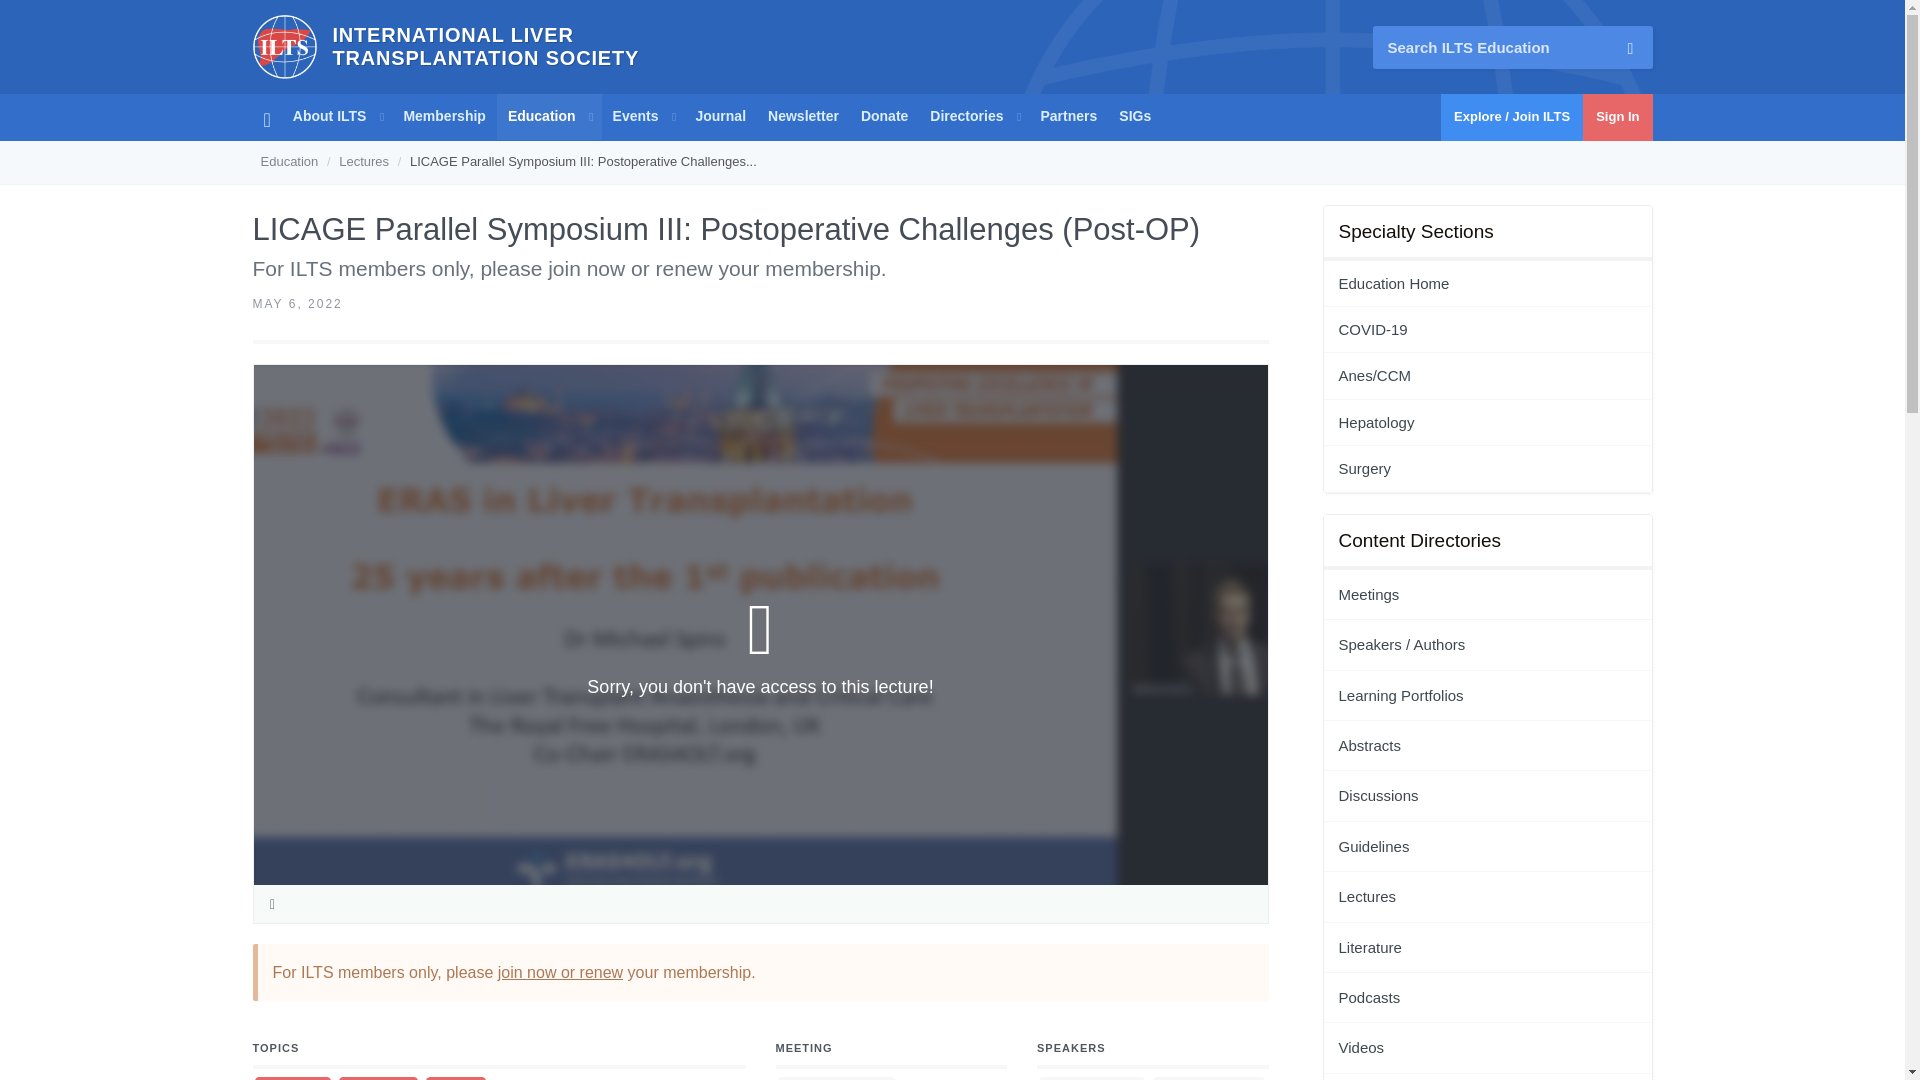 This screenshot has width=1920, height=1080. What do you see at coordinates (1134, 116) in the screenshot?
I see `SIGs` at bounding box center [1134, 116].